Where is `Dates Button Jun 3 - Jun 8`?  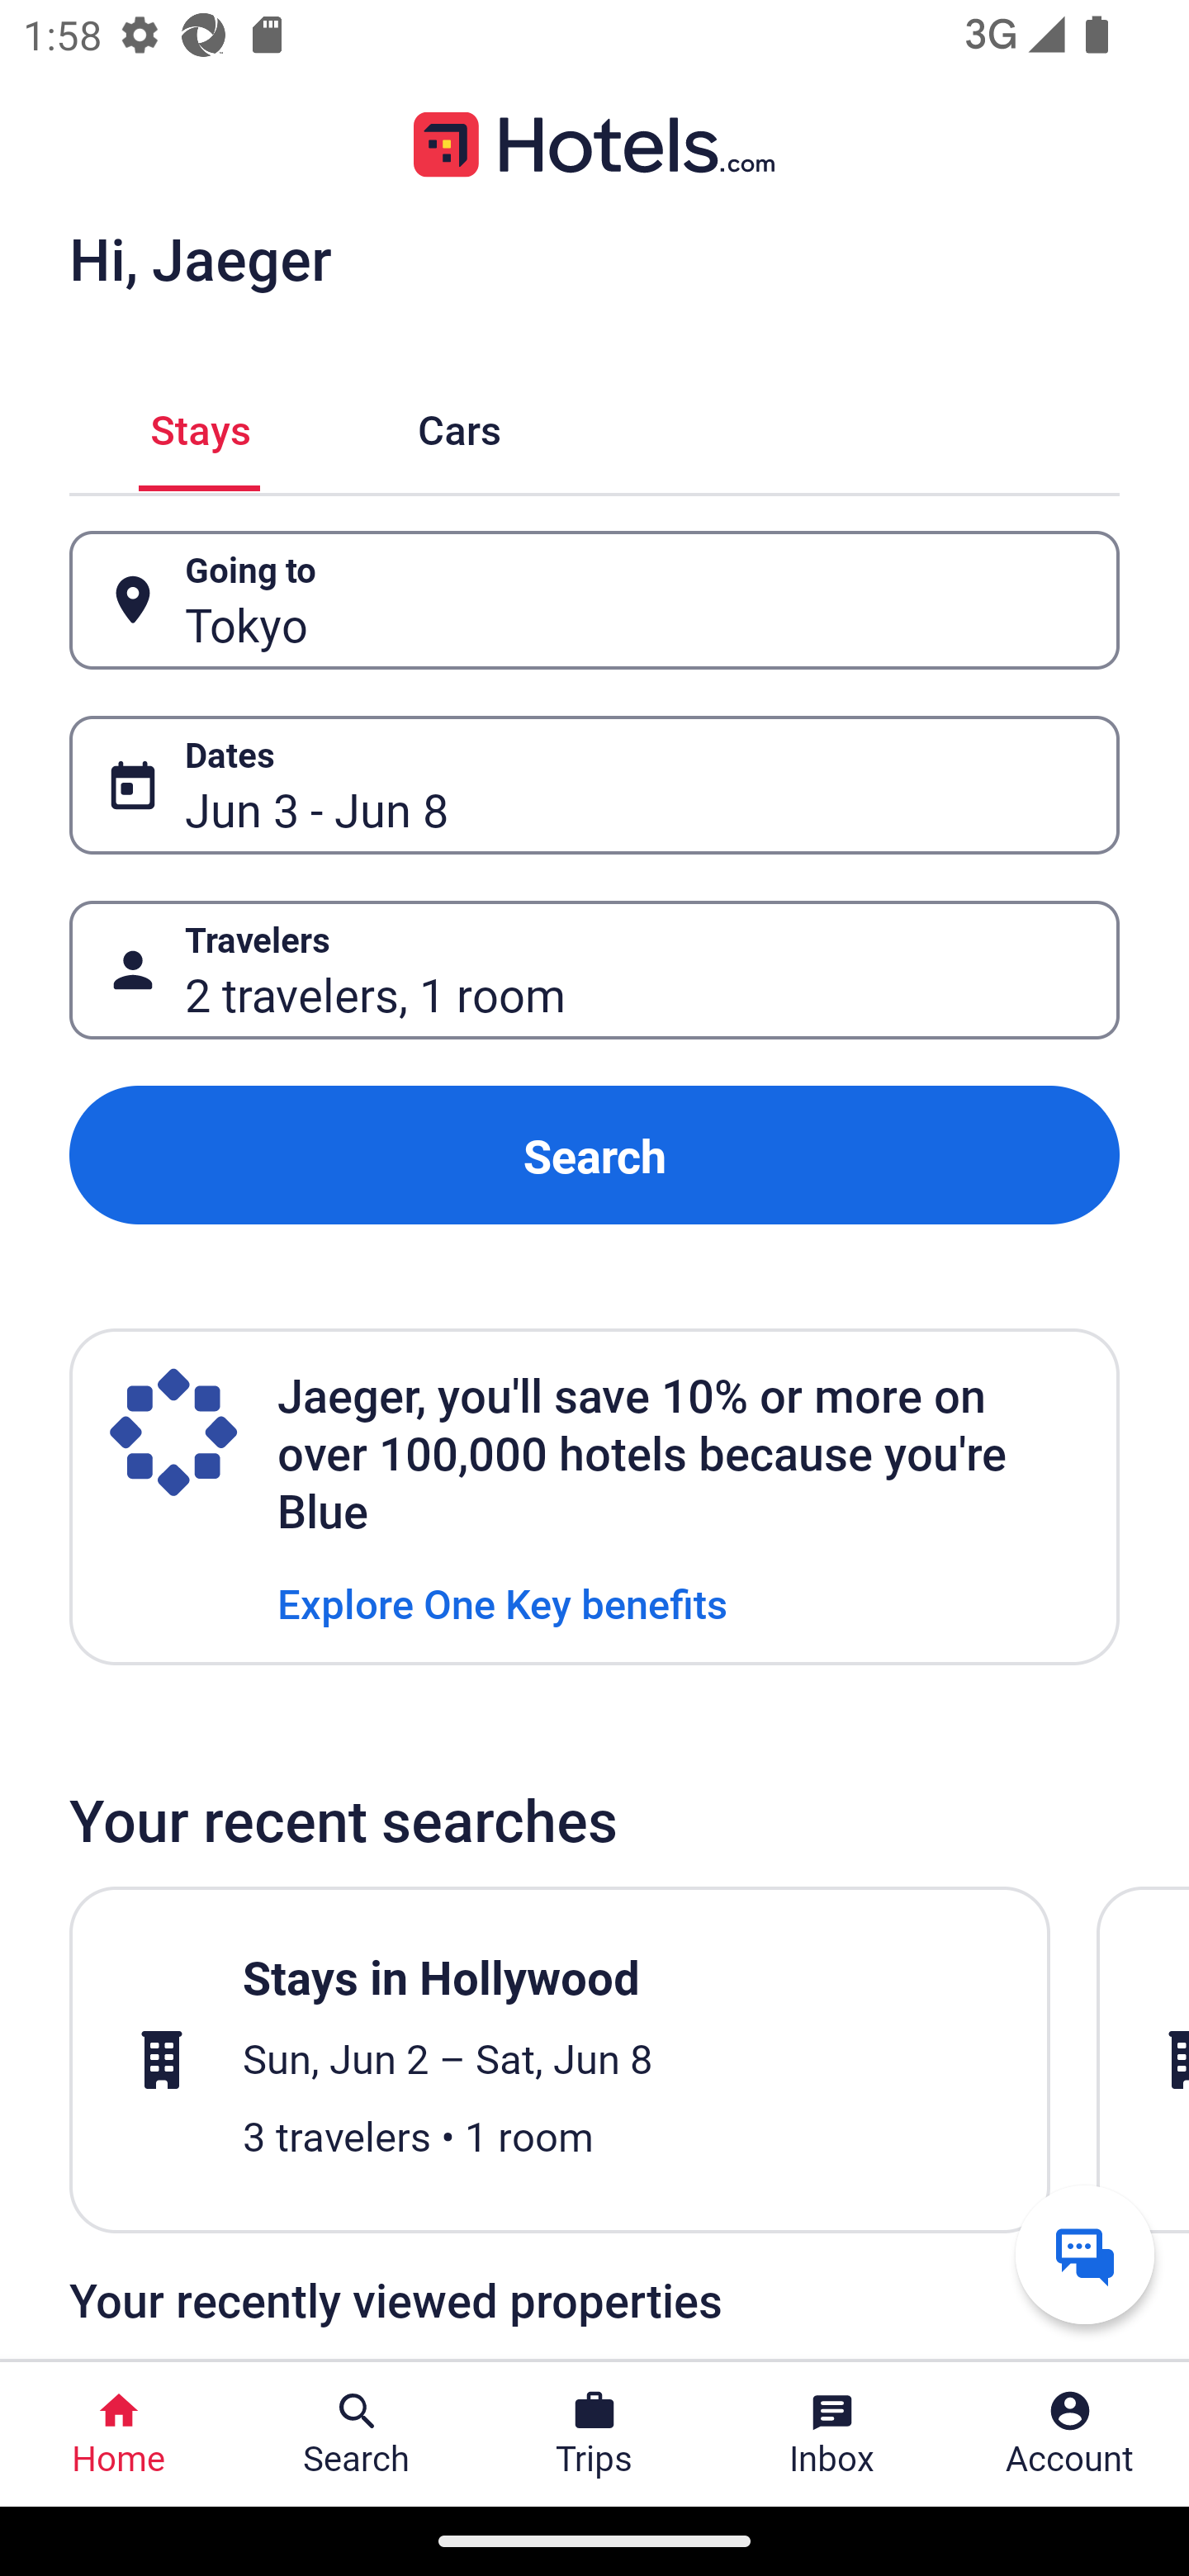 Dates Button Jun 3 - Jun 8 is located at coordinates (594, 785).